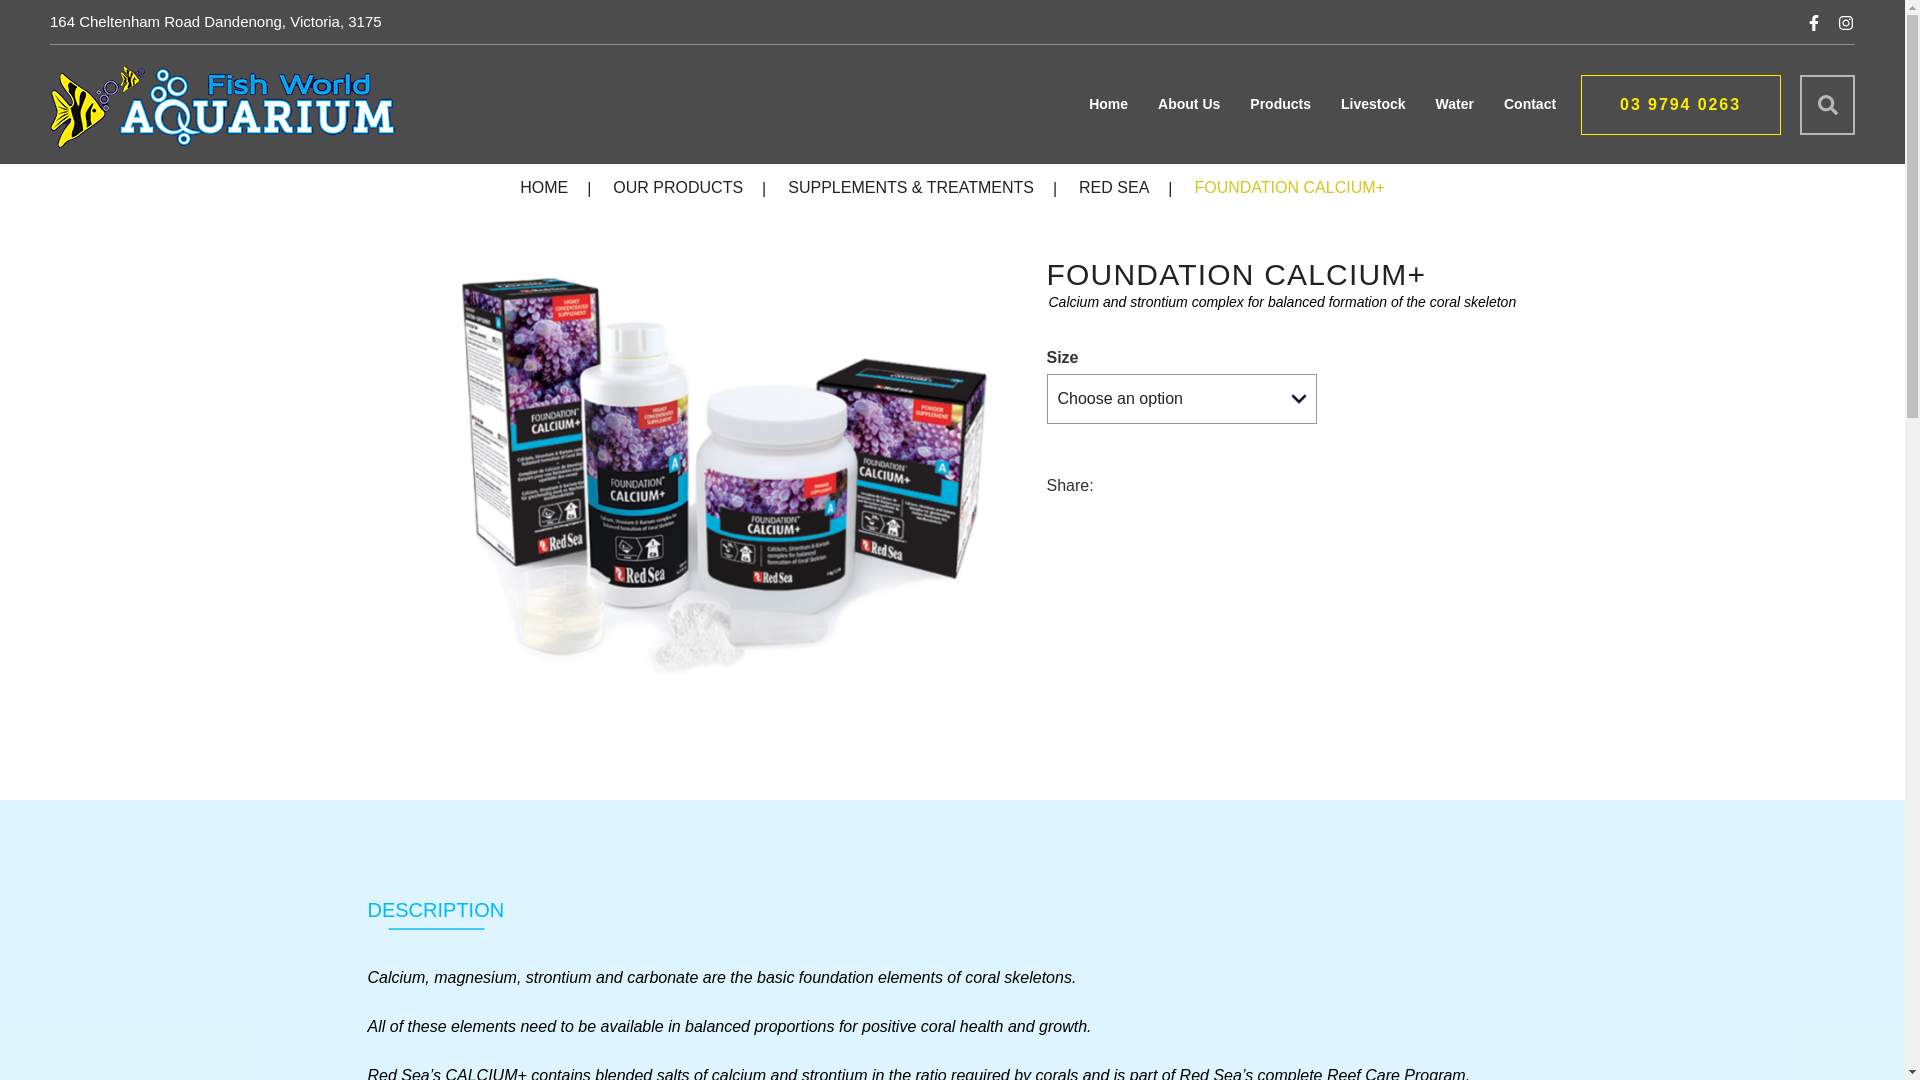  Describe the element at coordinates (1681, 104) in the screenshot. I see `03 9794 0263` at that location.